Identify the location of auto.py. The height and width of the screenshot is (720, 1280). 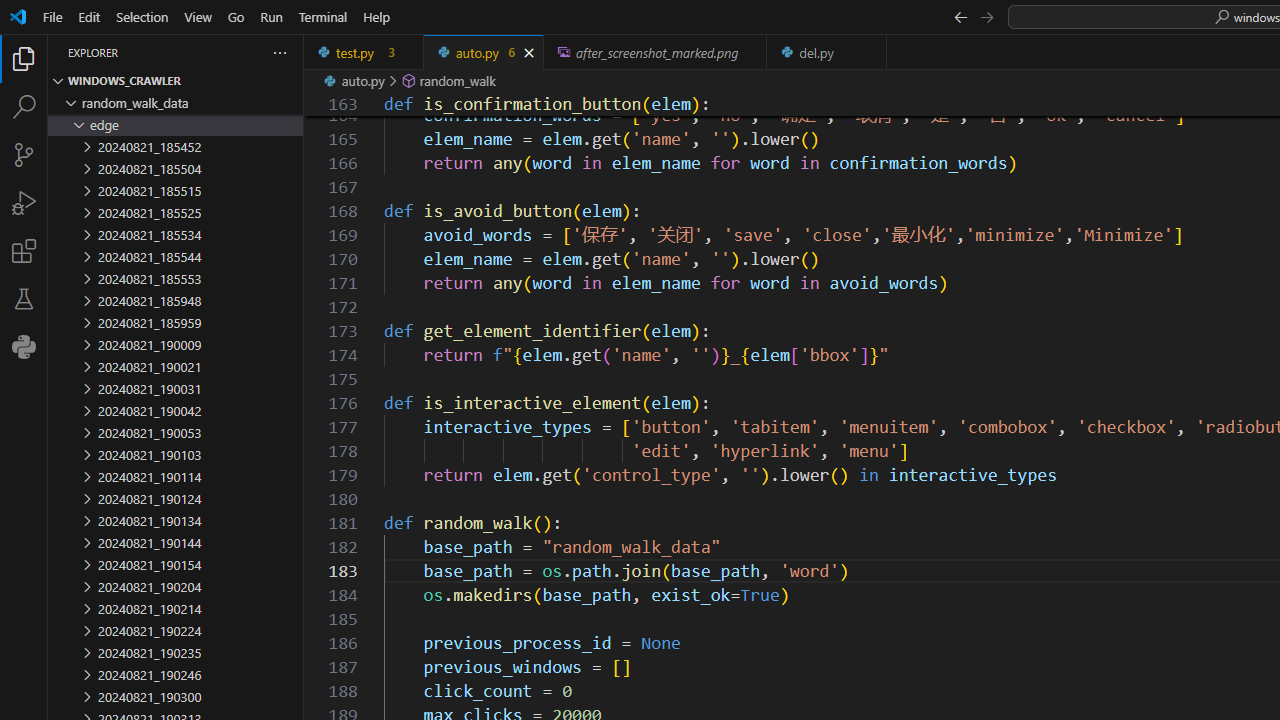
(484, 52).